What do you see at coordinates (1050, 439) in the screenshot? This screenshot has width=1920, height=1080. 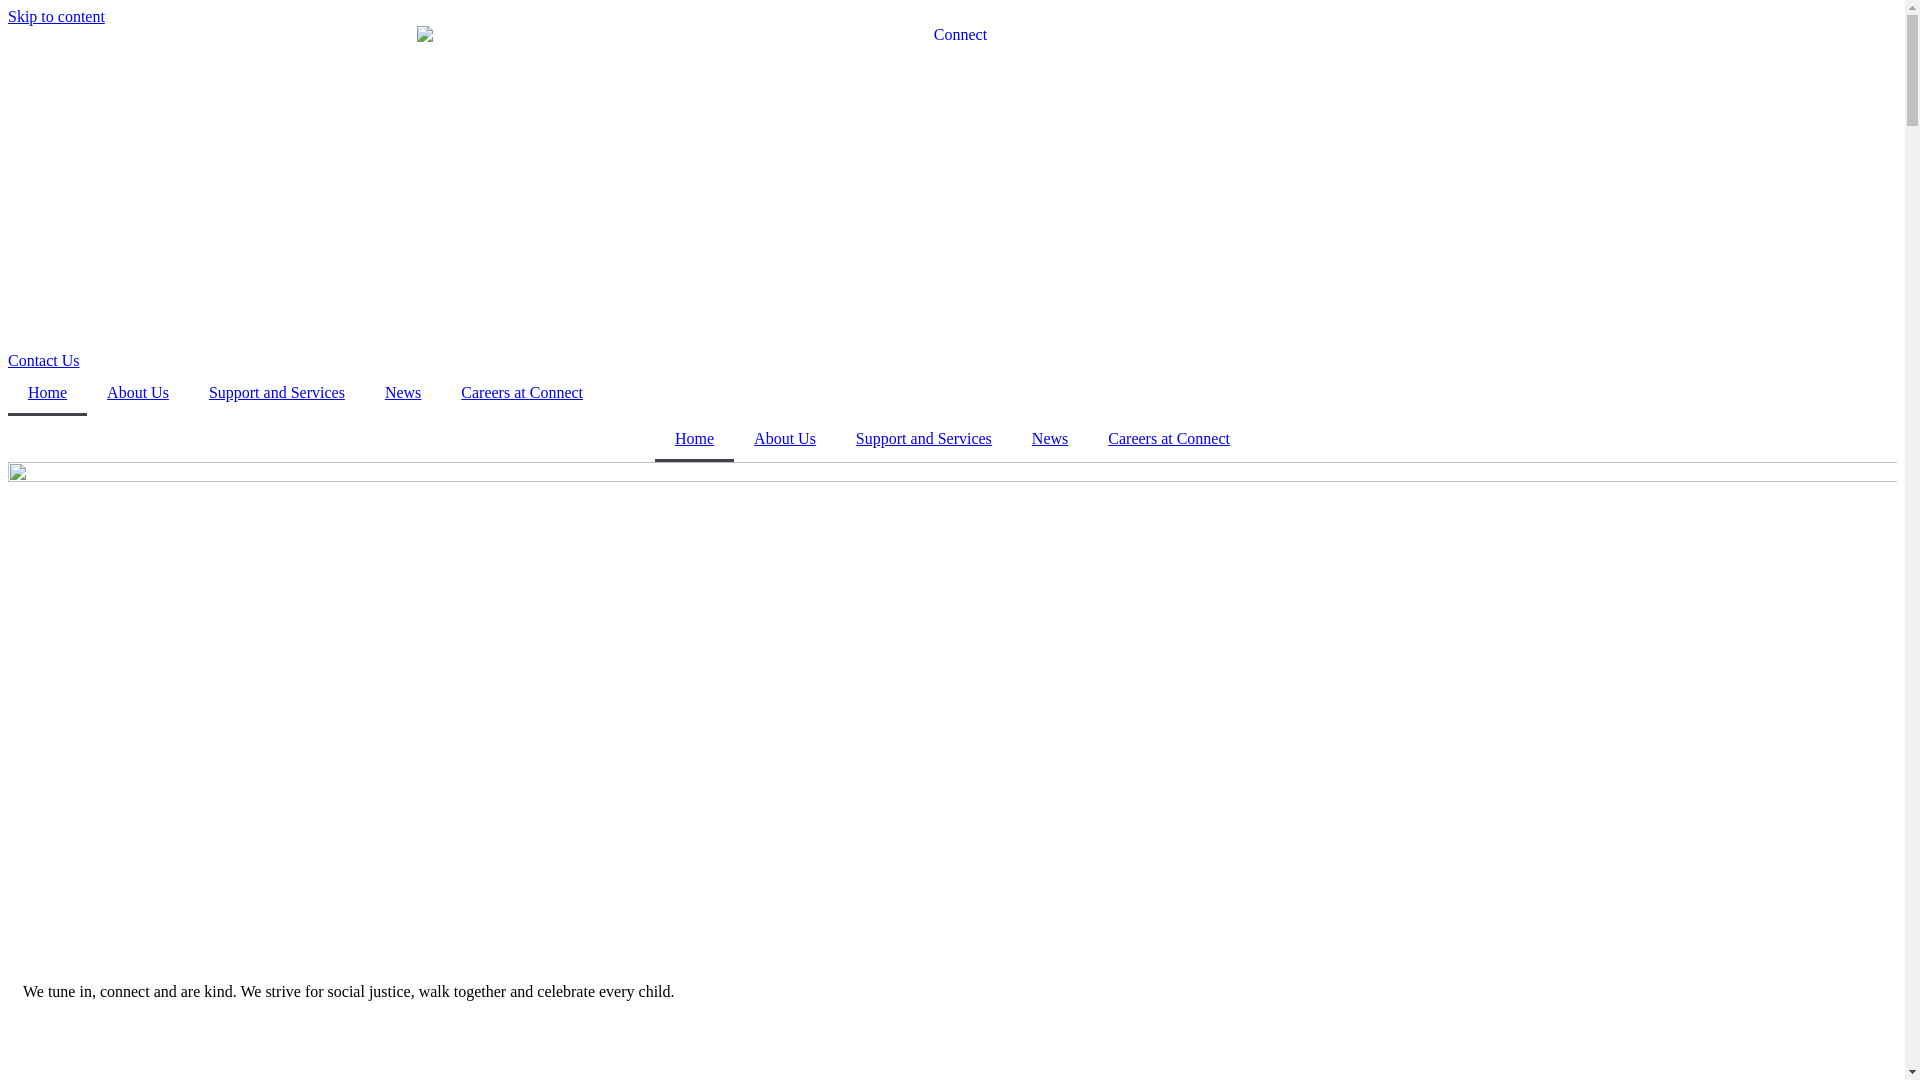 I see `News` at bounding box center [1050, 439].